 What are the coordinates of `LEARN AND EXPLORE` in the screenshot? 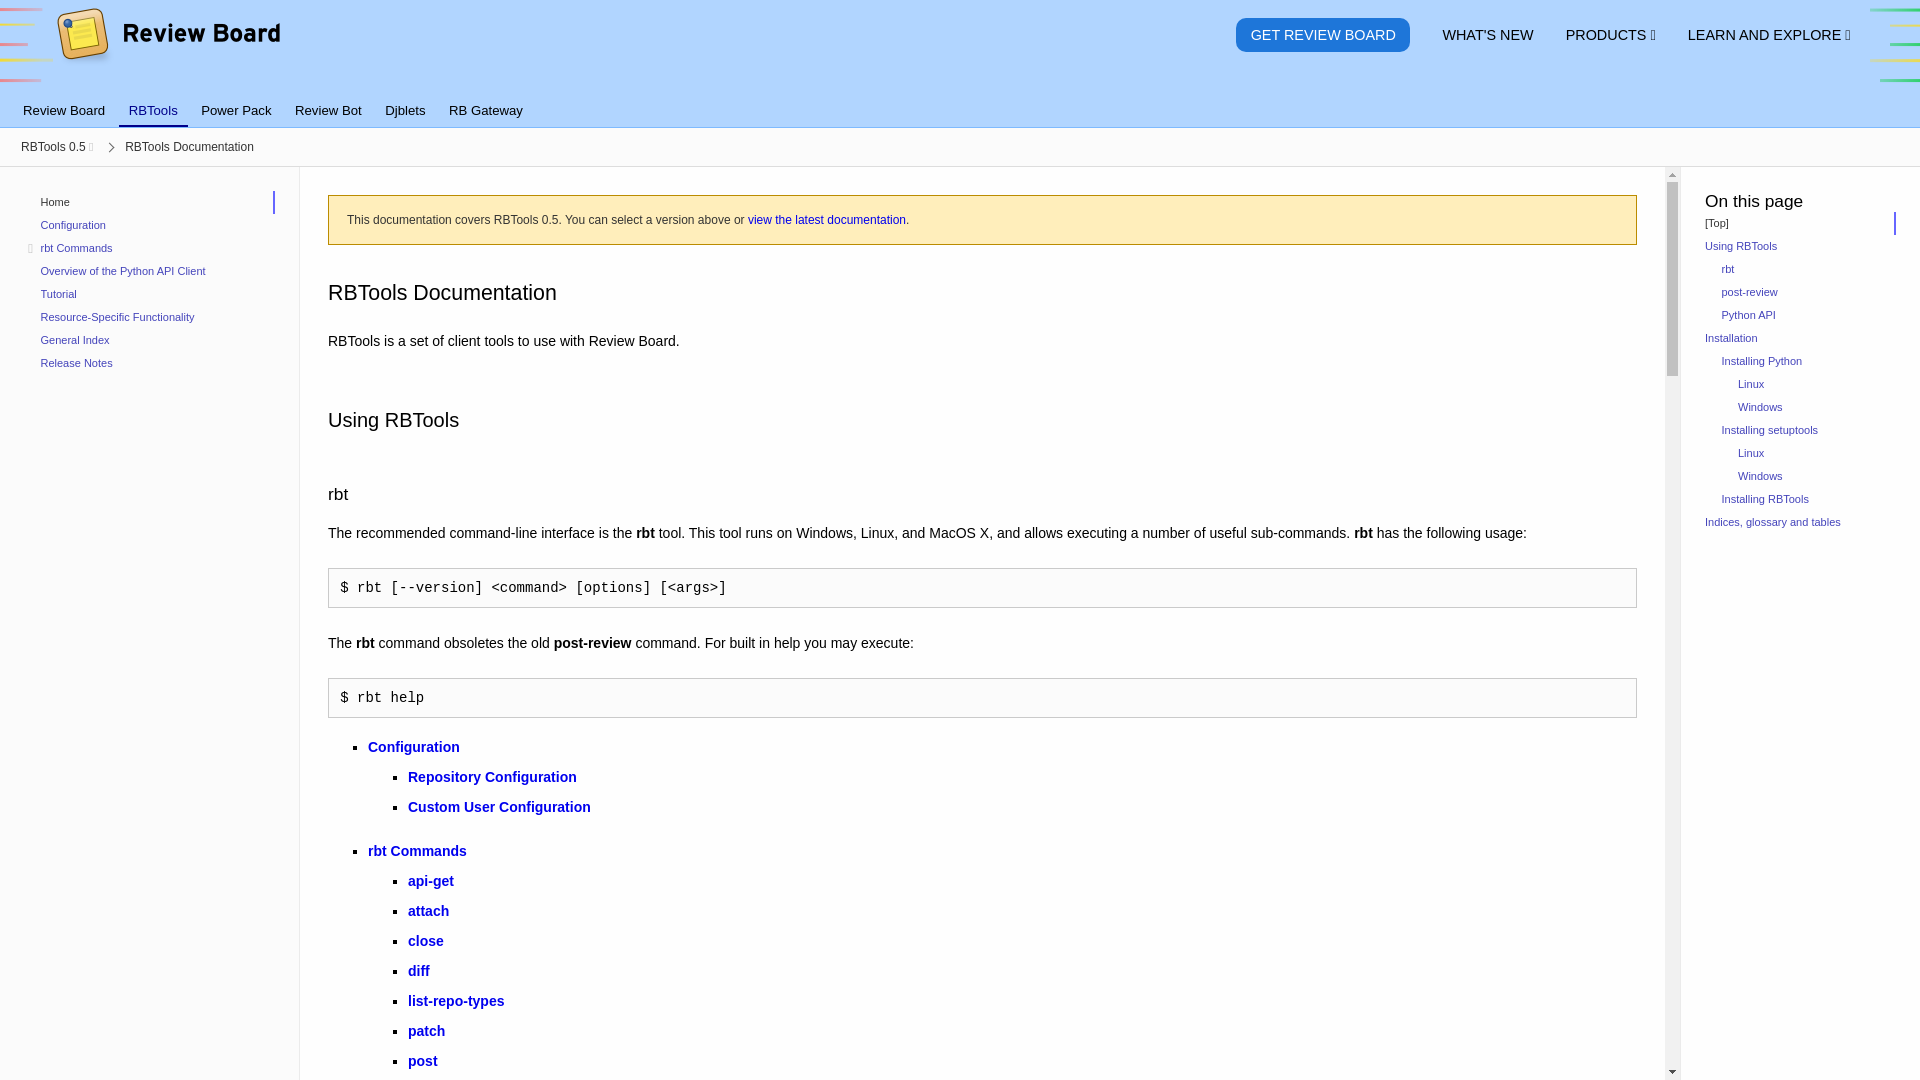 It's located at (1770, 35).